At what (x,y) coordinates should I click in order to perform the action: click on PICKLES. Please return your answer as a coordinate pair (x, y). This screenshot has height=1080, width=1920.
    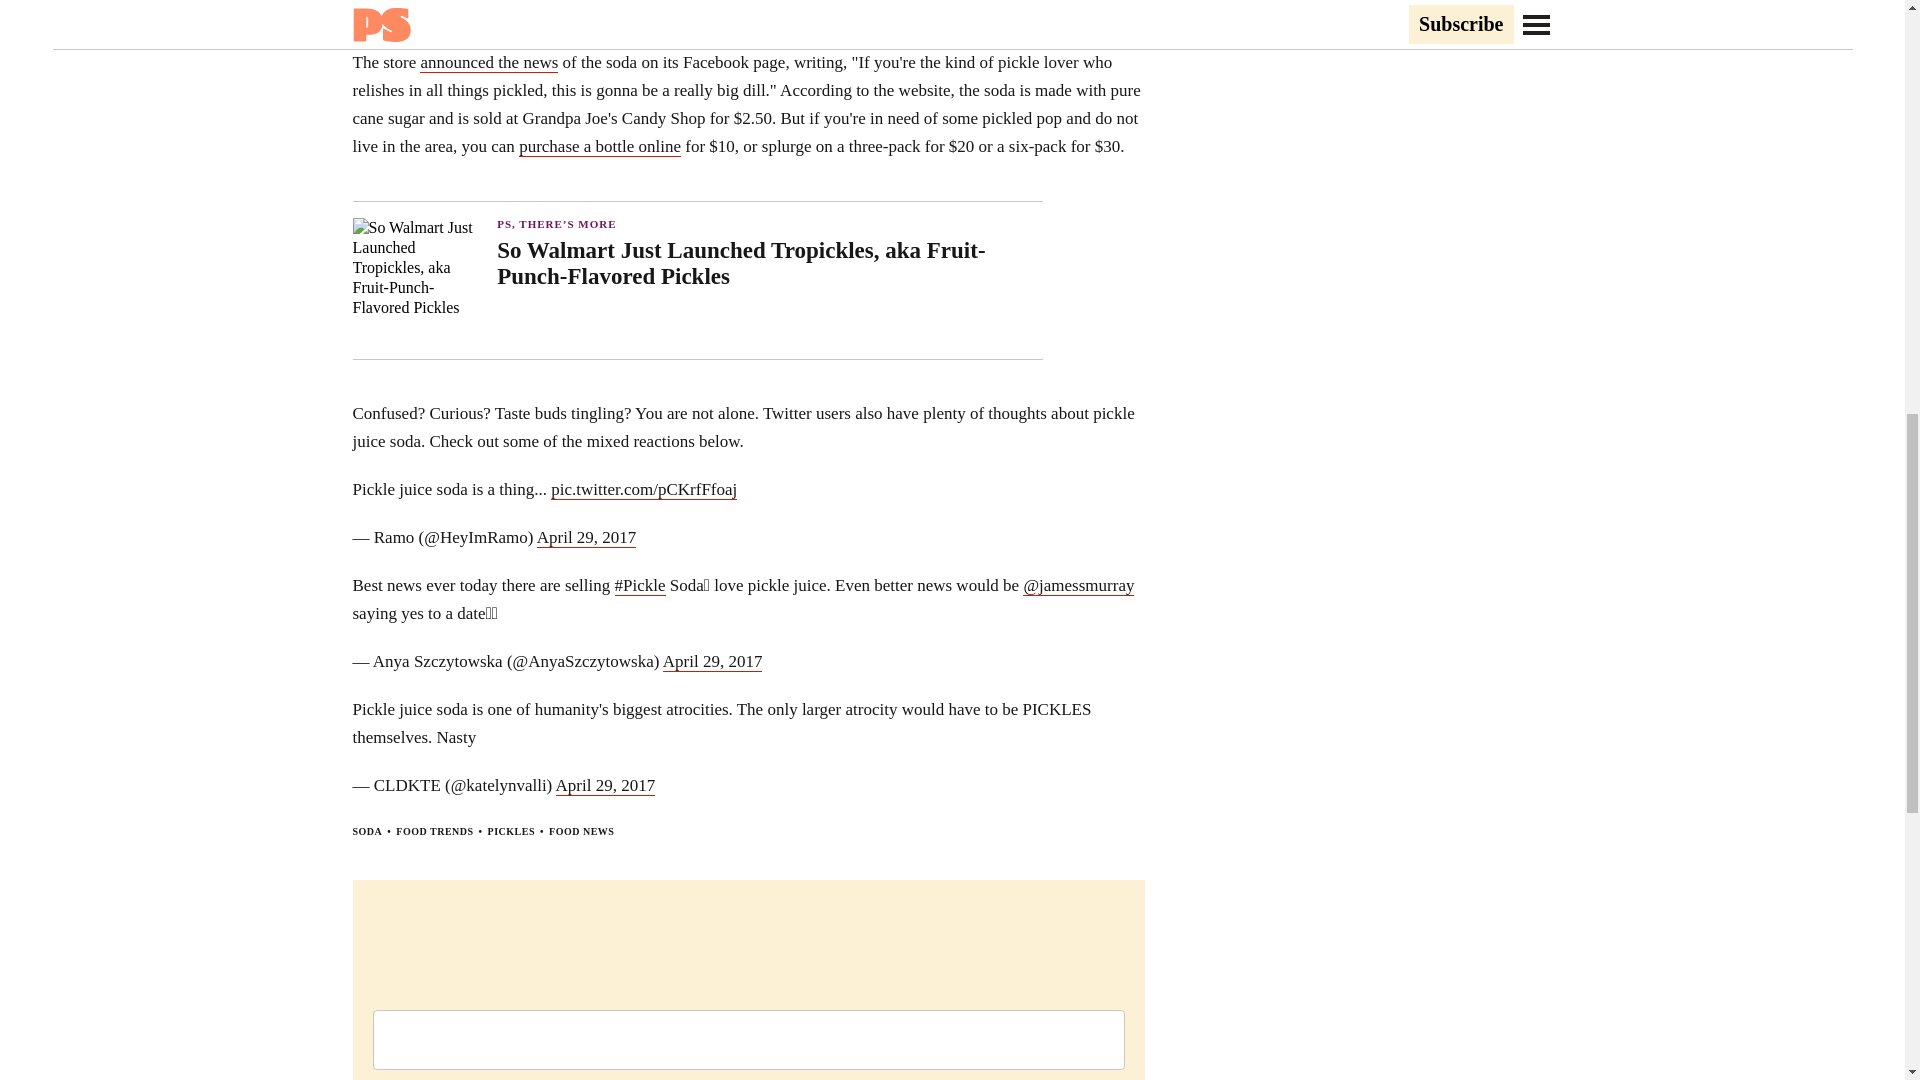
    Looking at the image, I should click on (511, 832).